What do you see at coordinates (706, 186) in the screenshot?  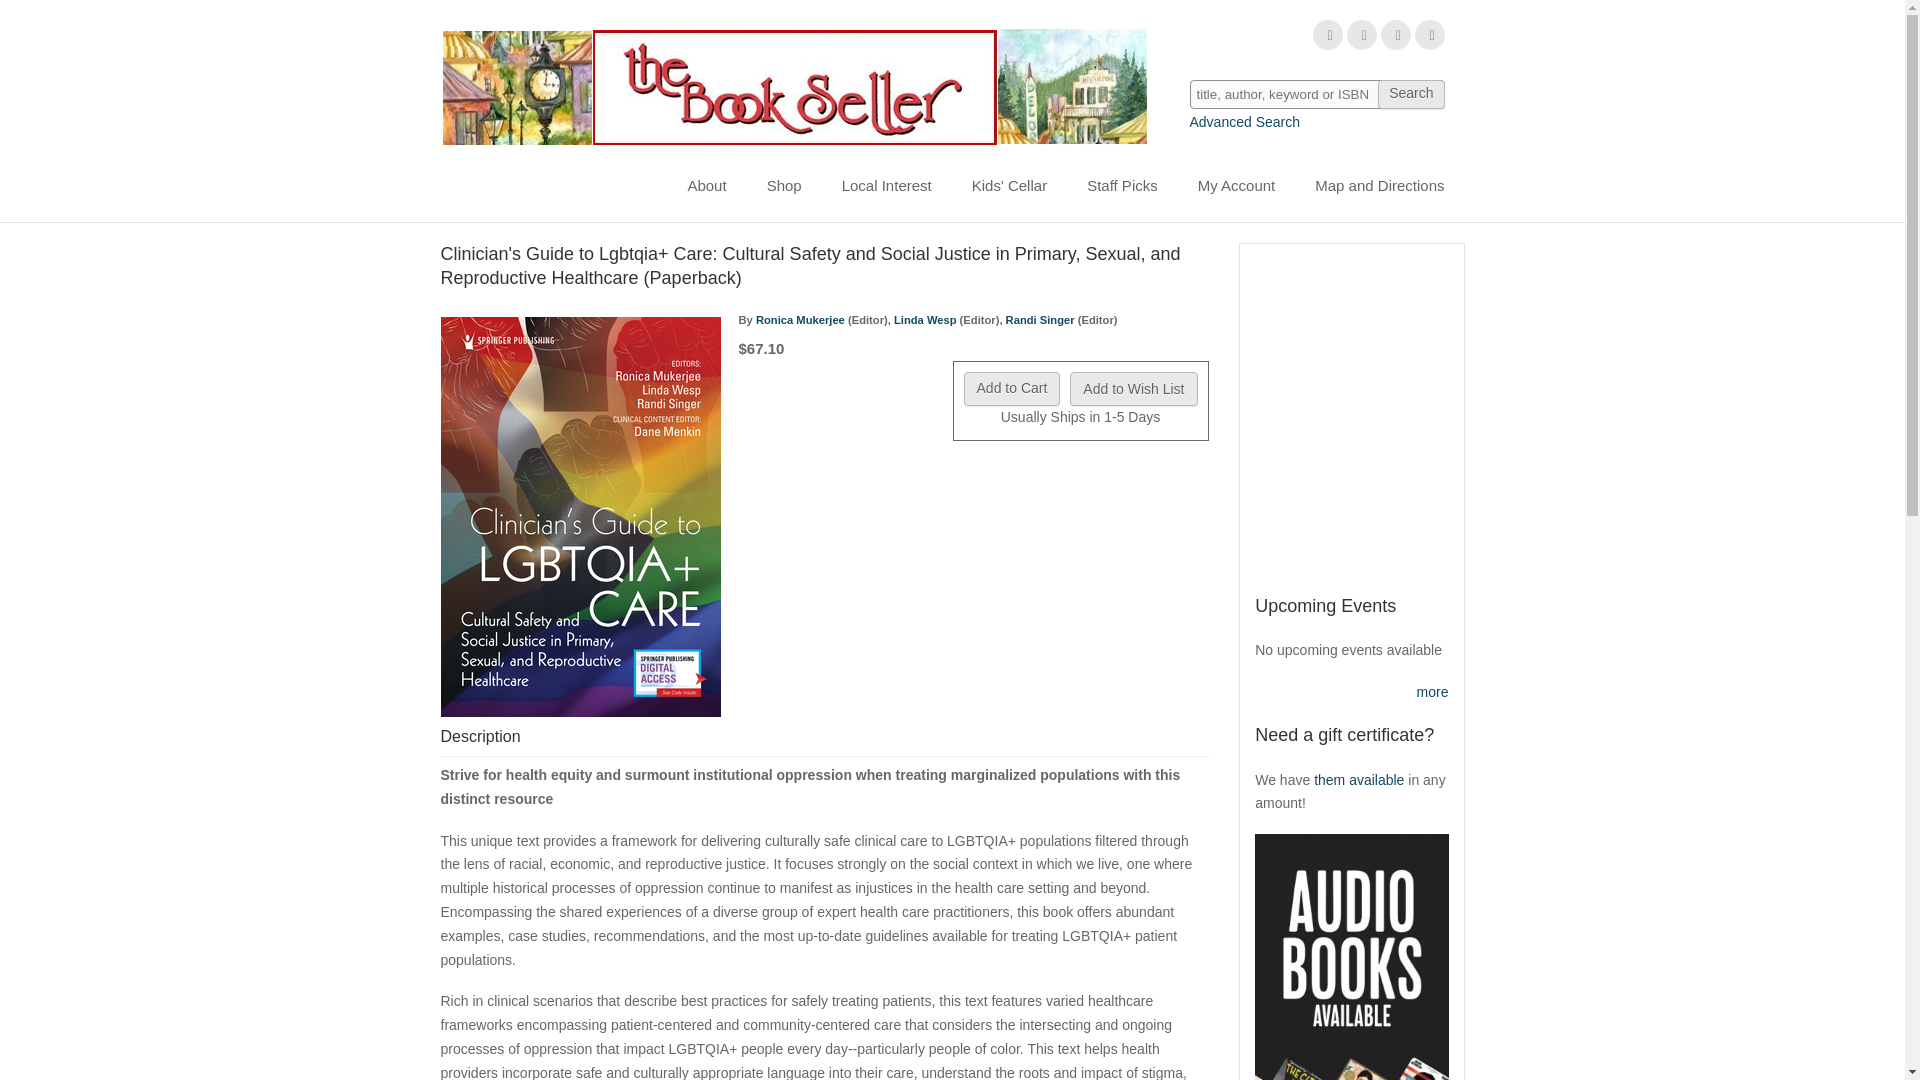 I see `About` at bounding box center [706, 186].